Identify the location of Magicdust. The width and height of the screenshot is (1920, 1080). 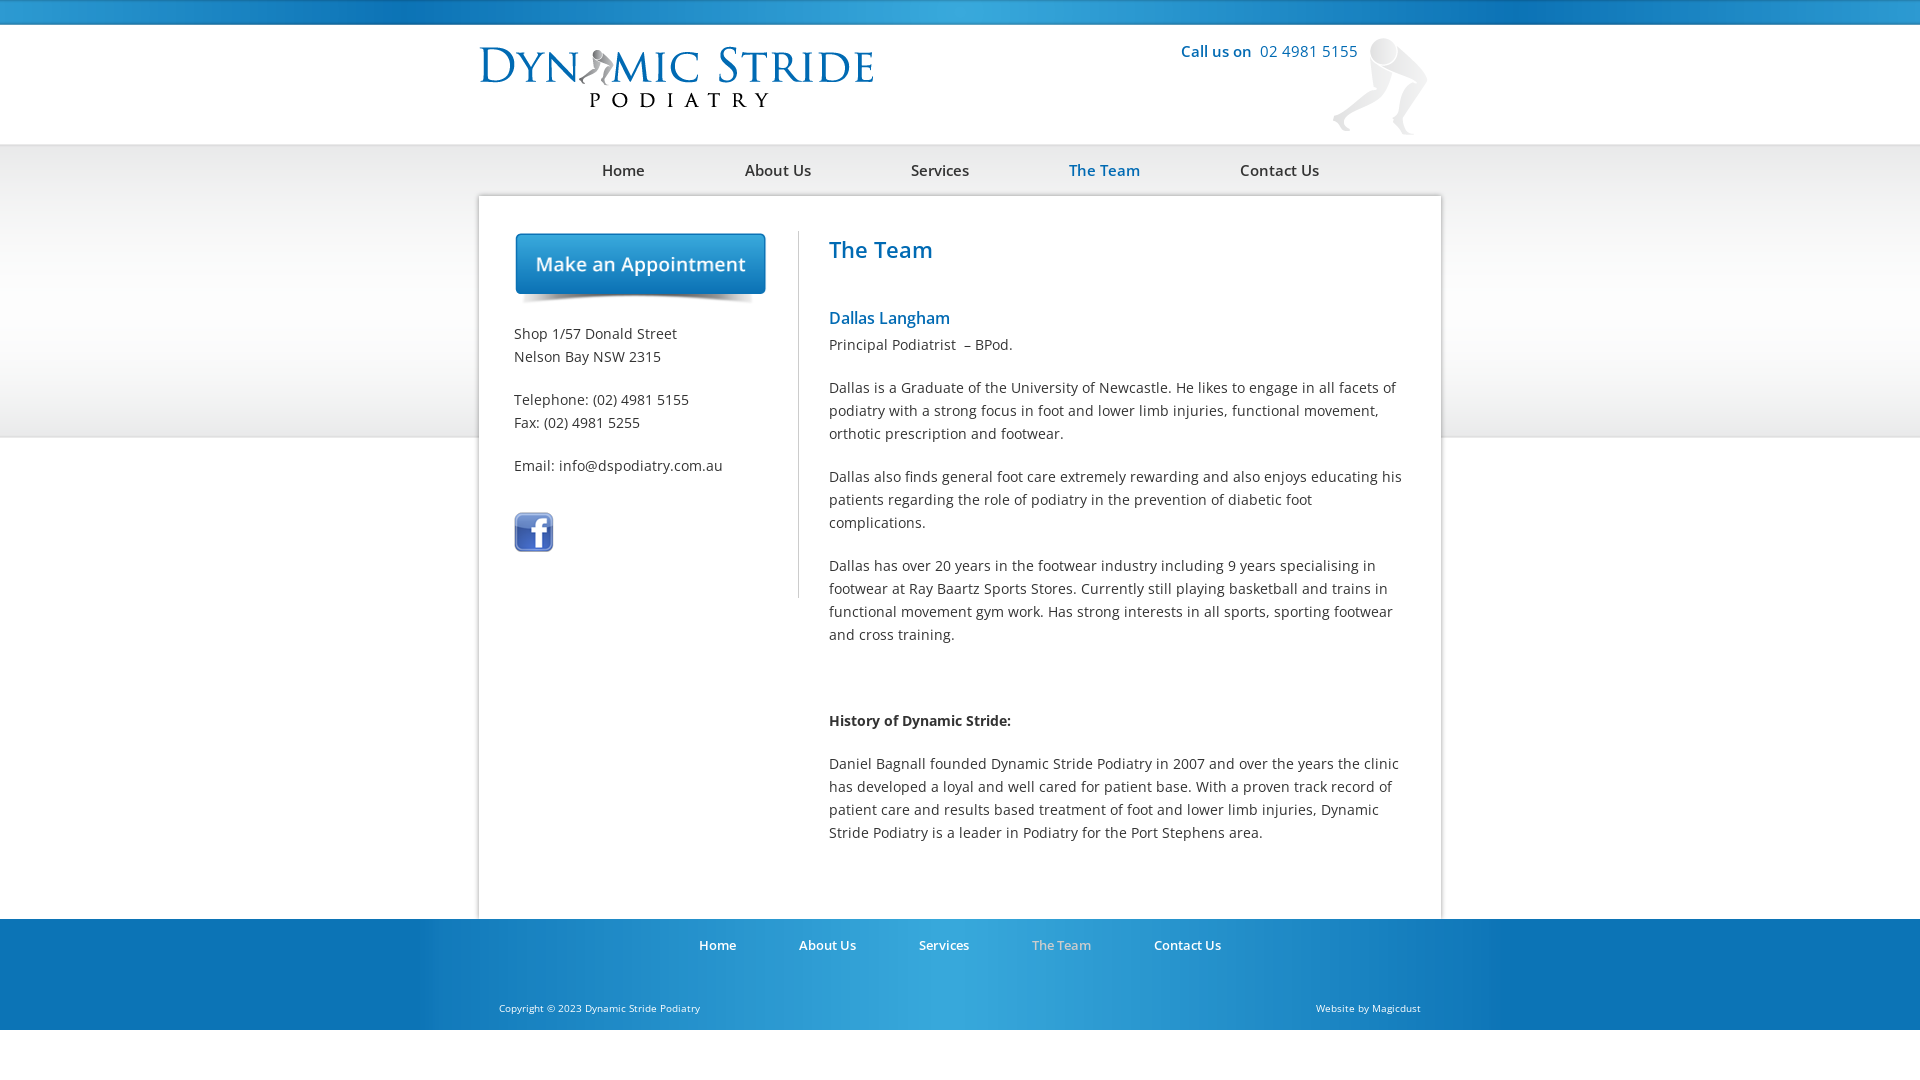
(1396, 1008).